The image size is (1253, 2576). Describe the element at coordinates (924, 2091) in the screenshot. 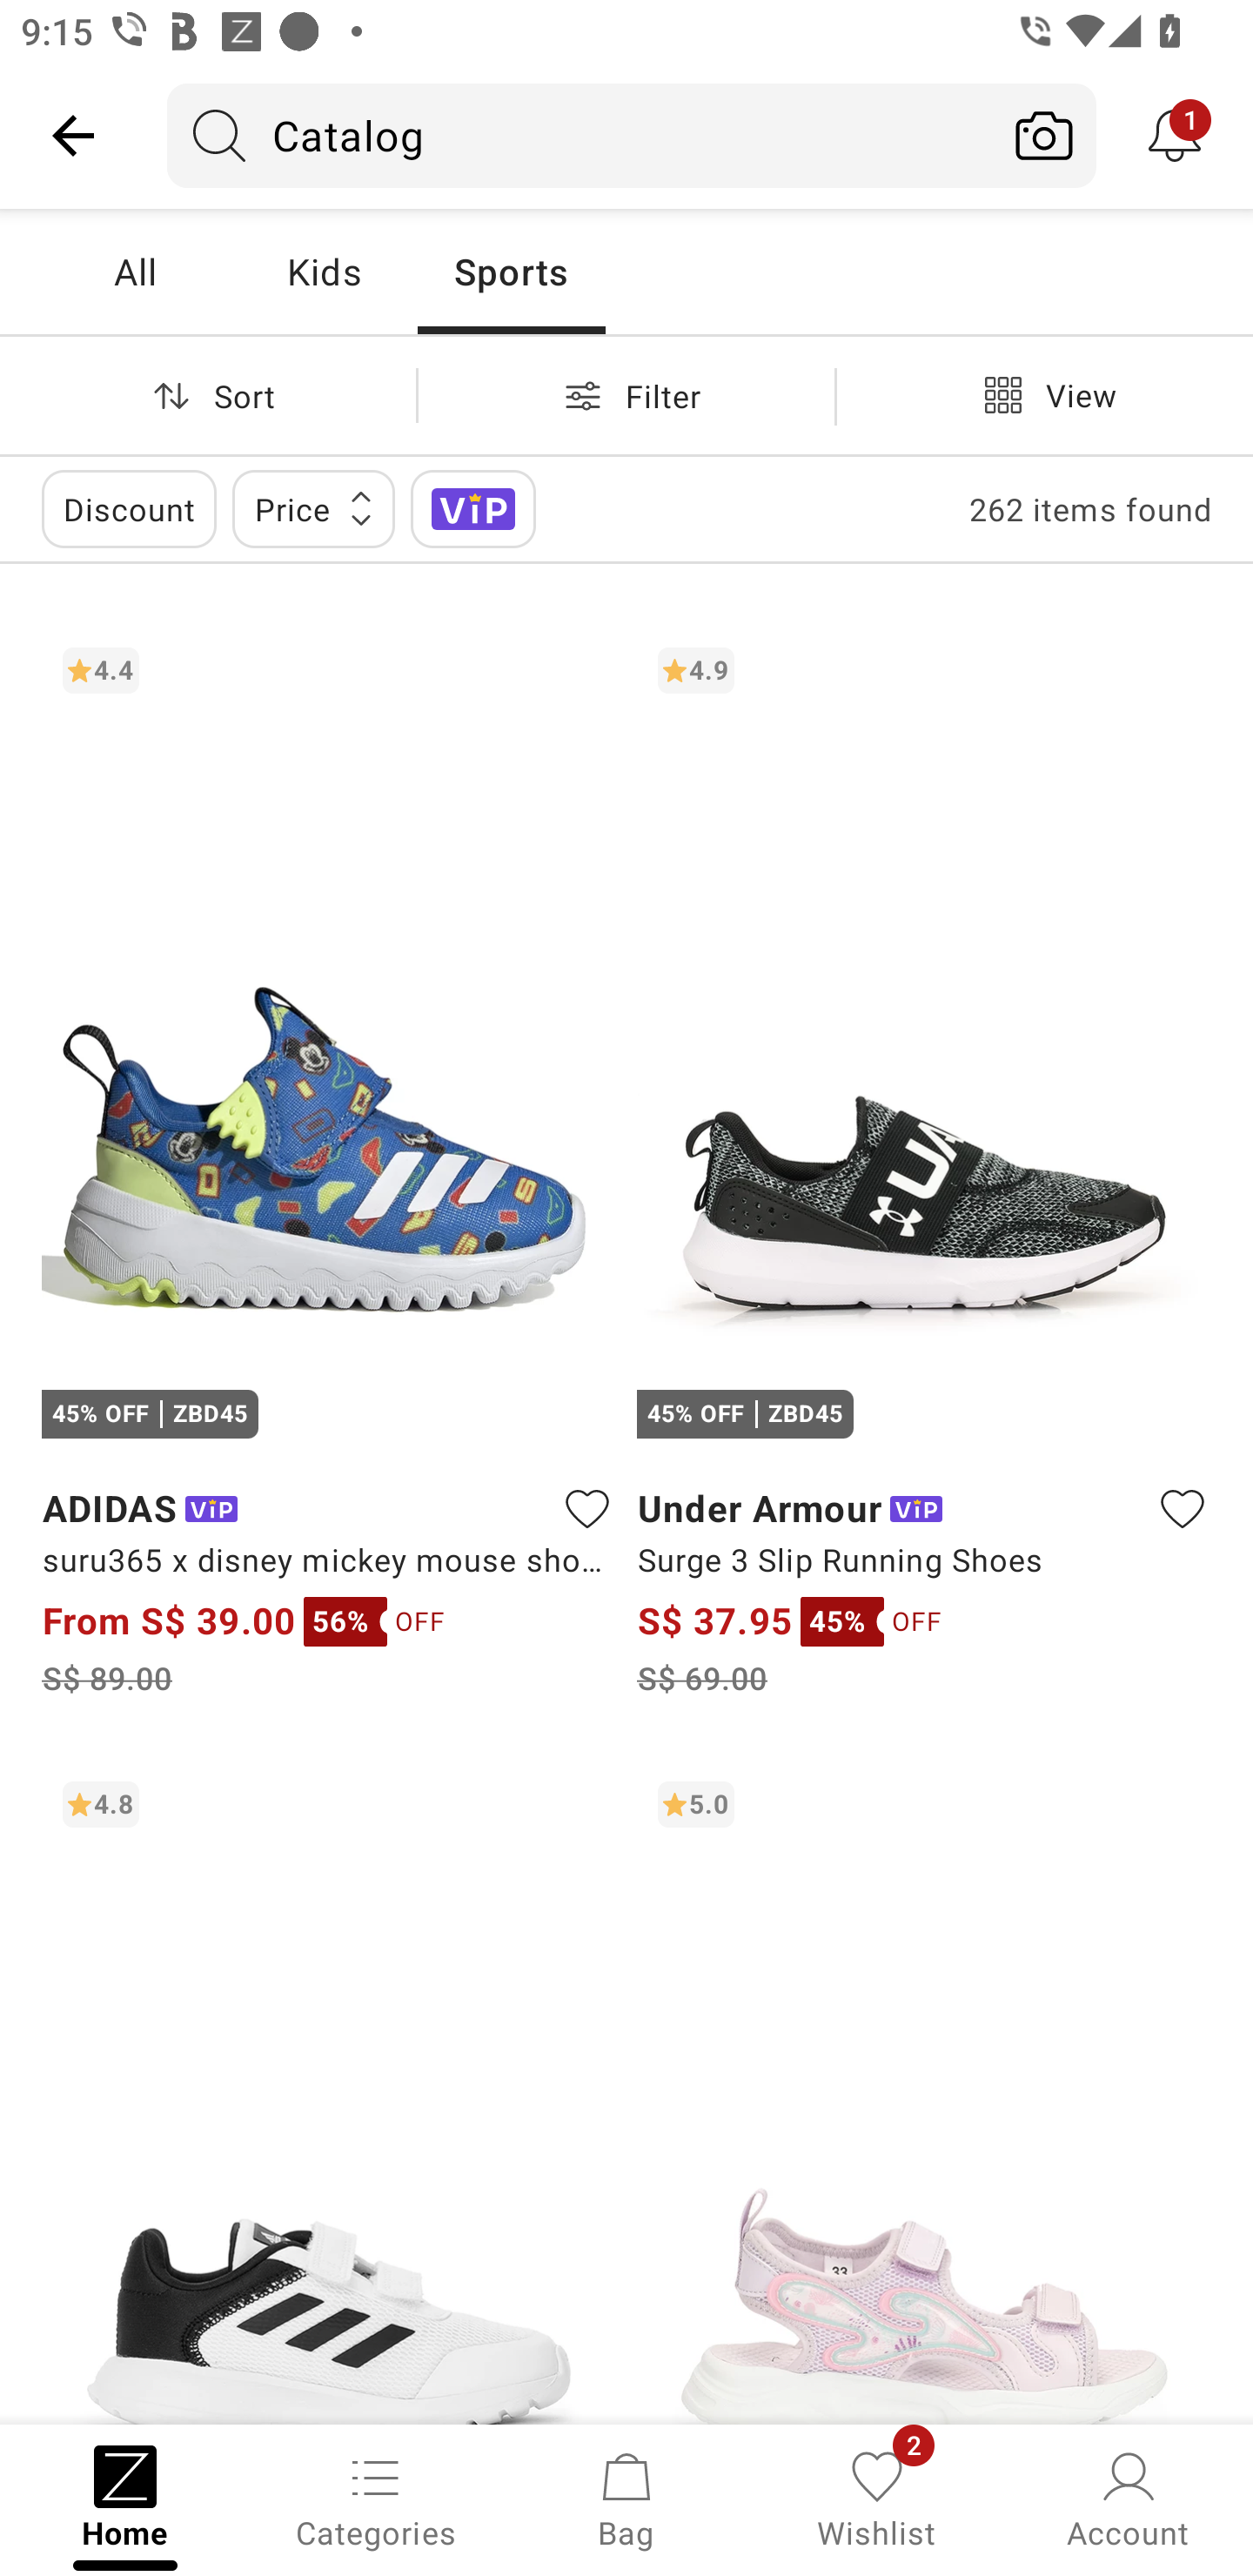

I see `5.0` at that location.